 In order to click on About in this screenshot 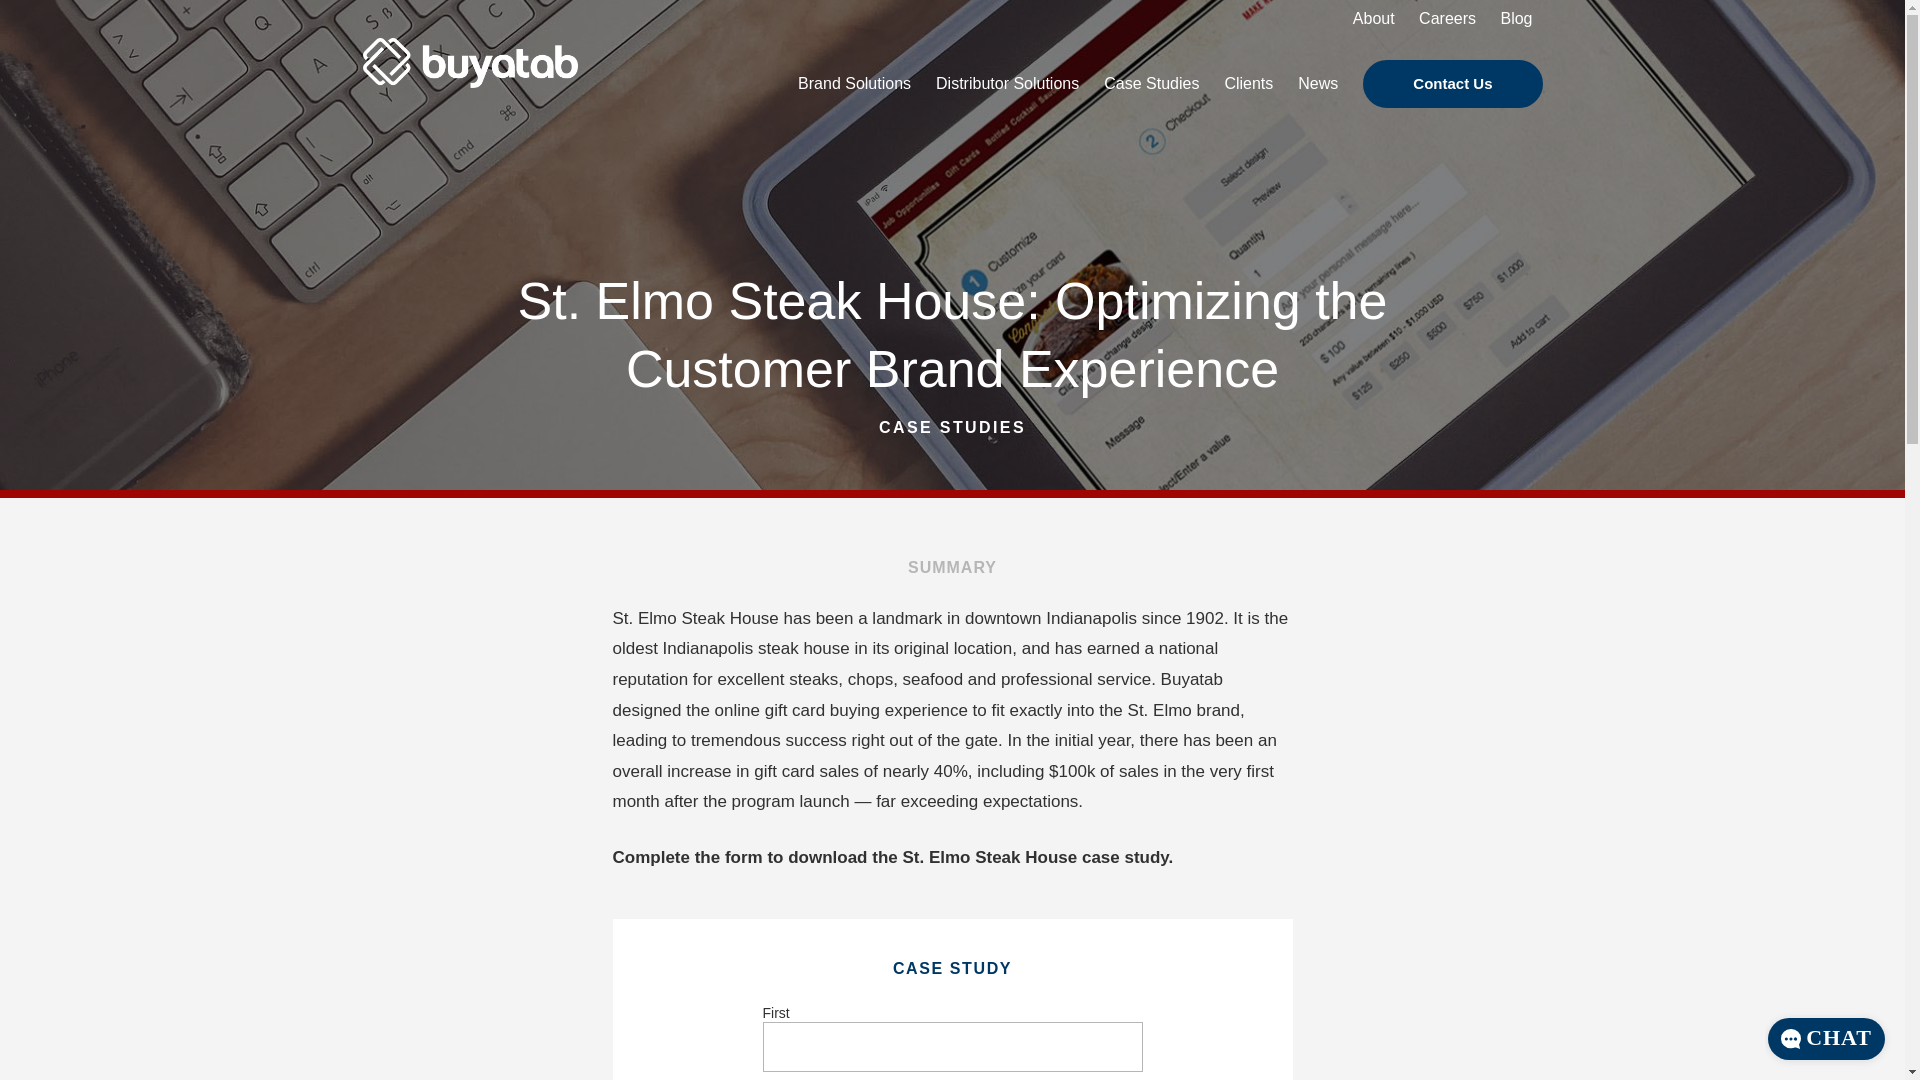, I will do `click(1374, 20)`.